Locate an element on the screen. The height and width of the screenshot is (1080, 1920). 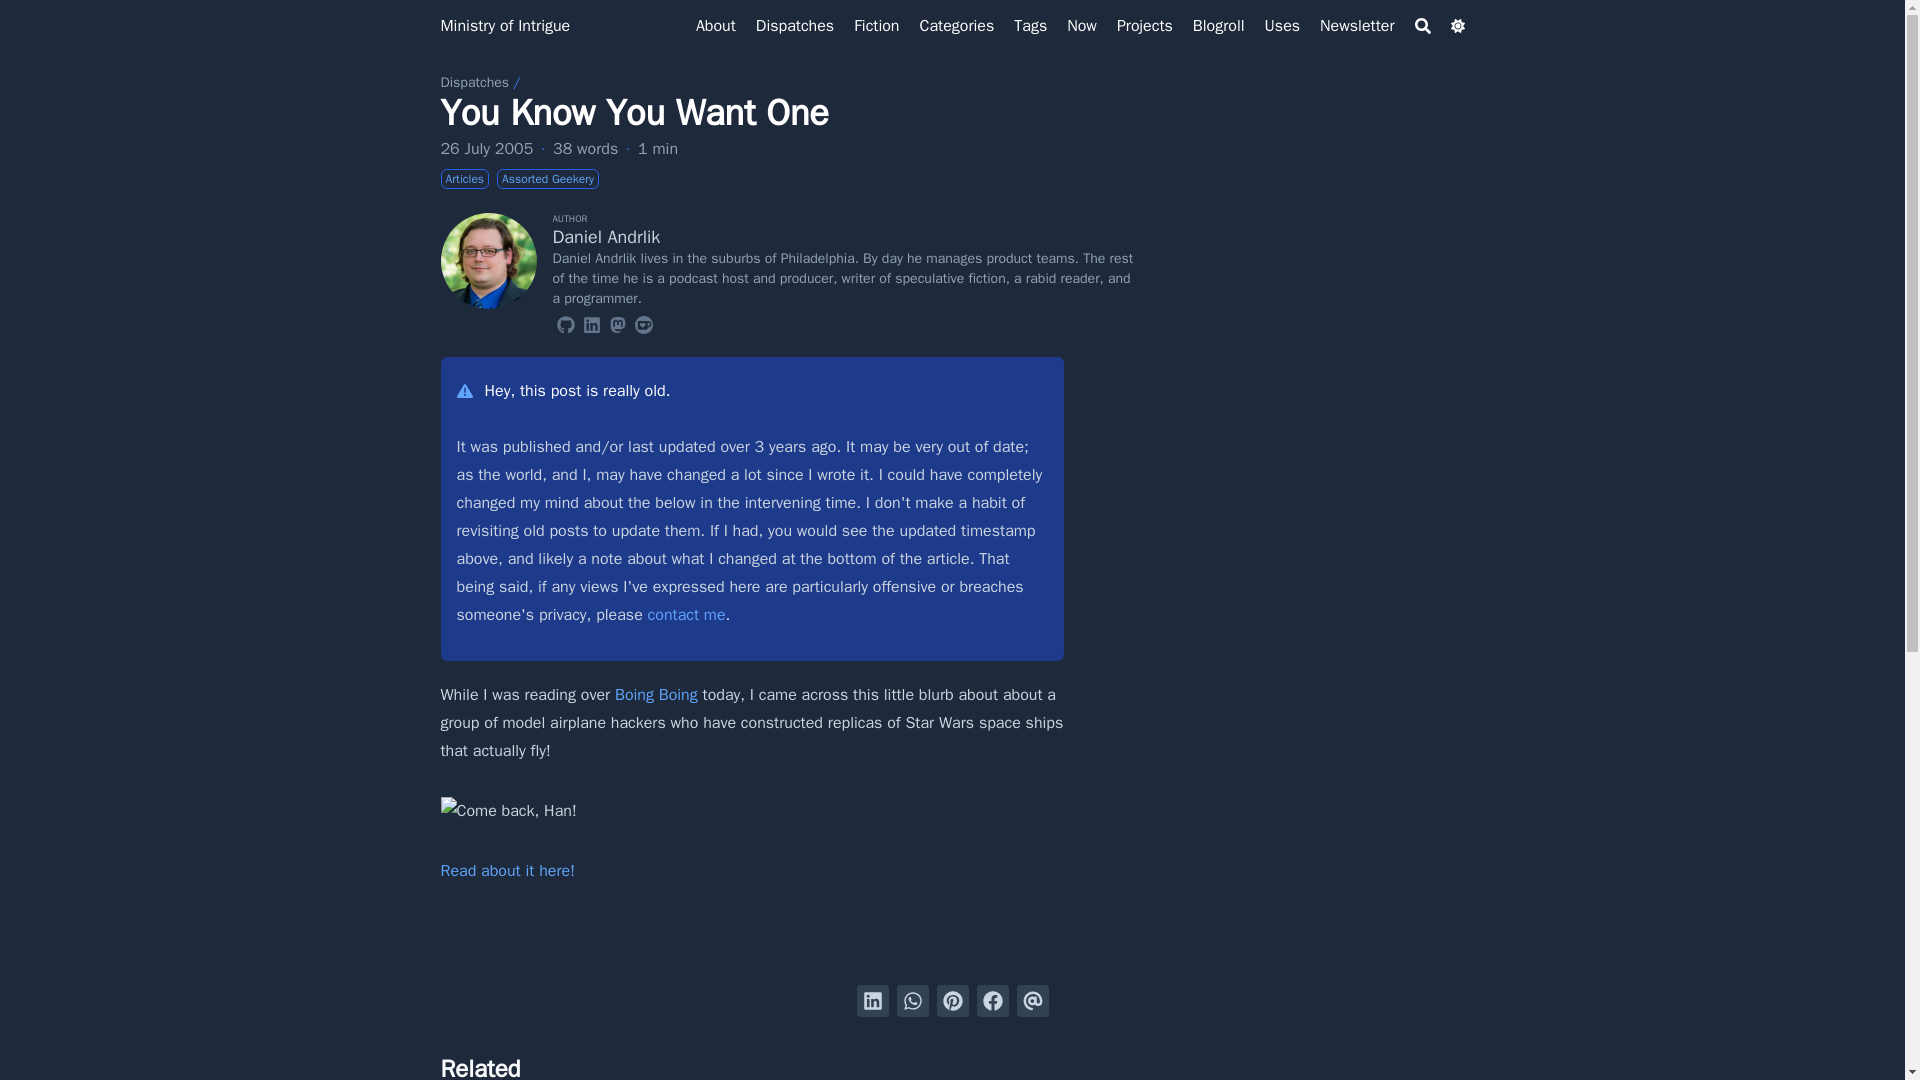
Dispatches is located at coordinates (794, 26).